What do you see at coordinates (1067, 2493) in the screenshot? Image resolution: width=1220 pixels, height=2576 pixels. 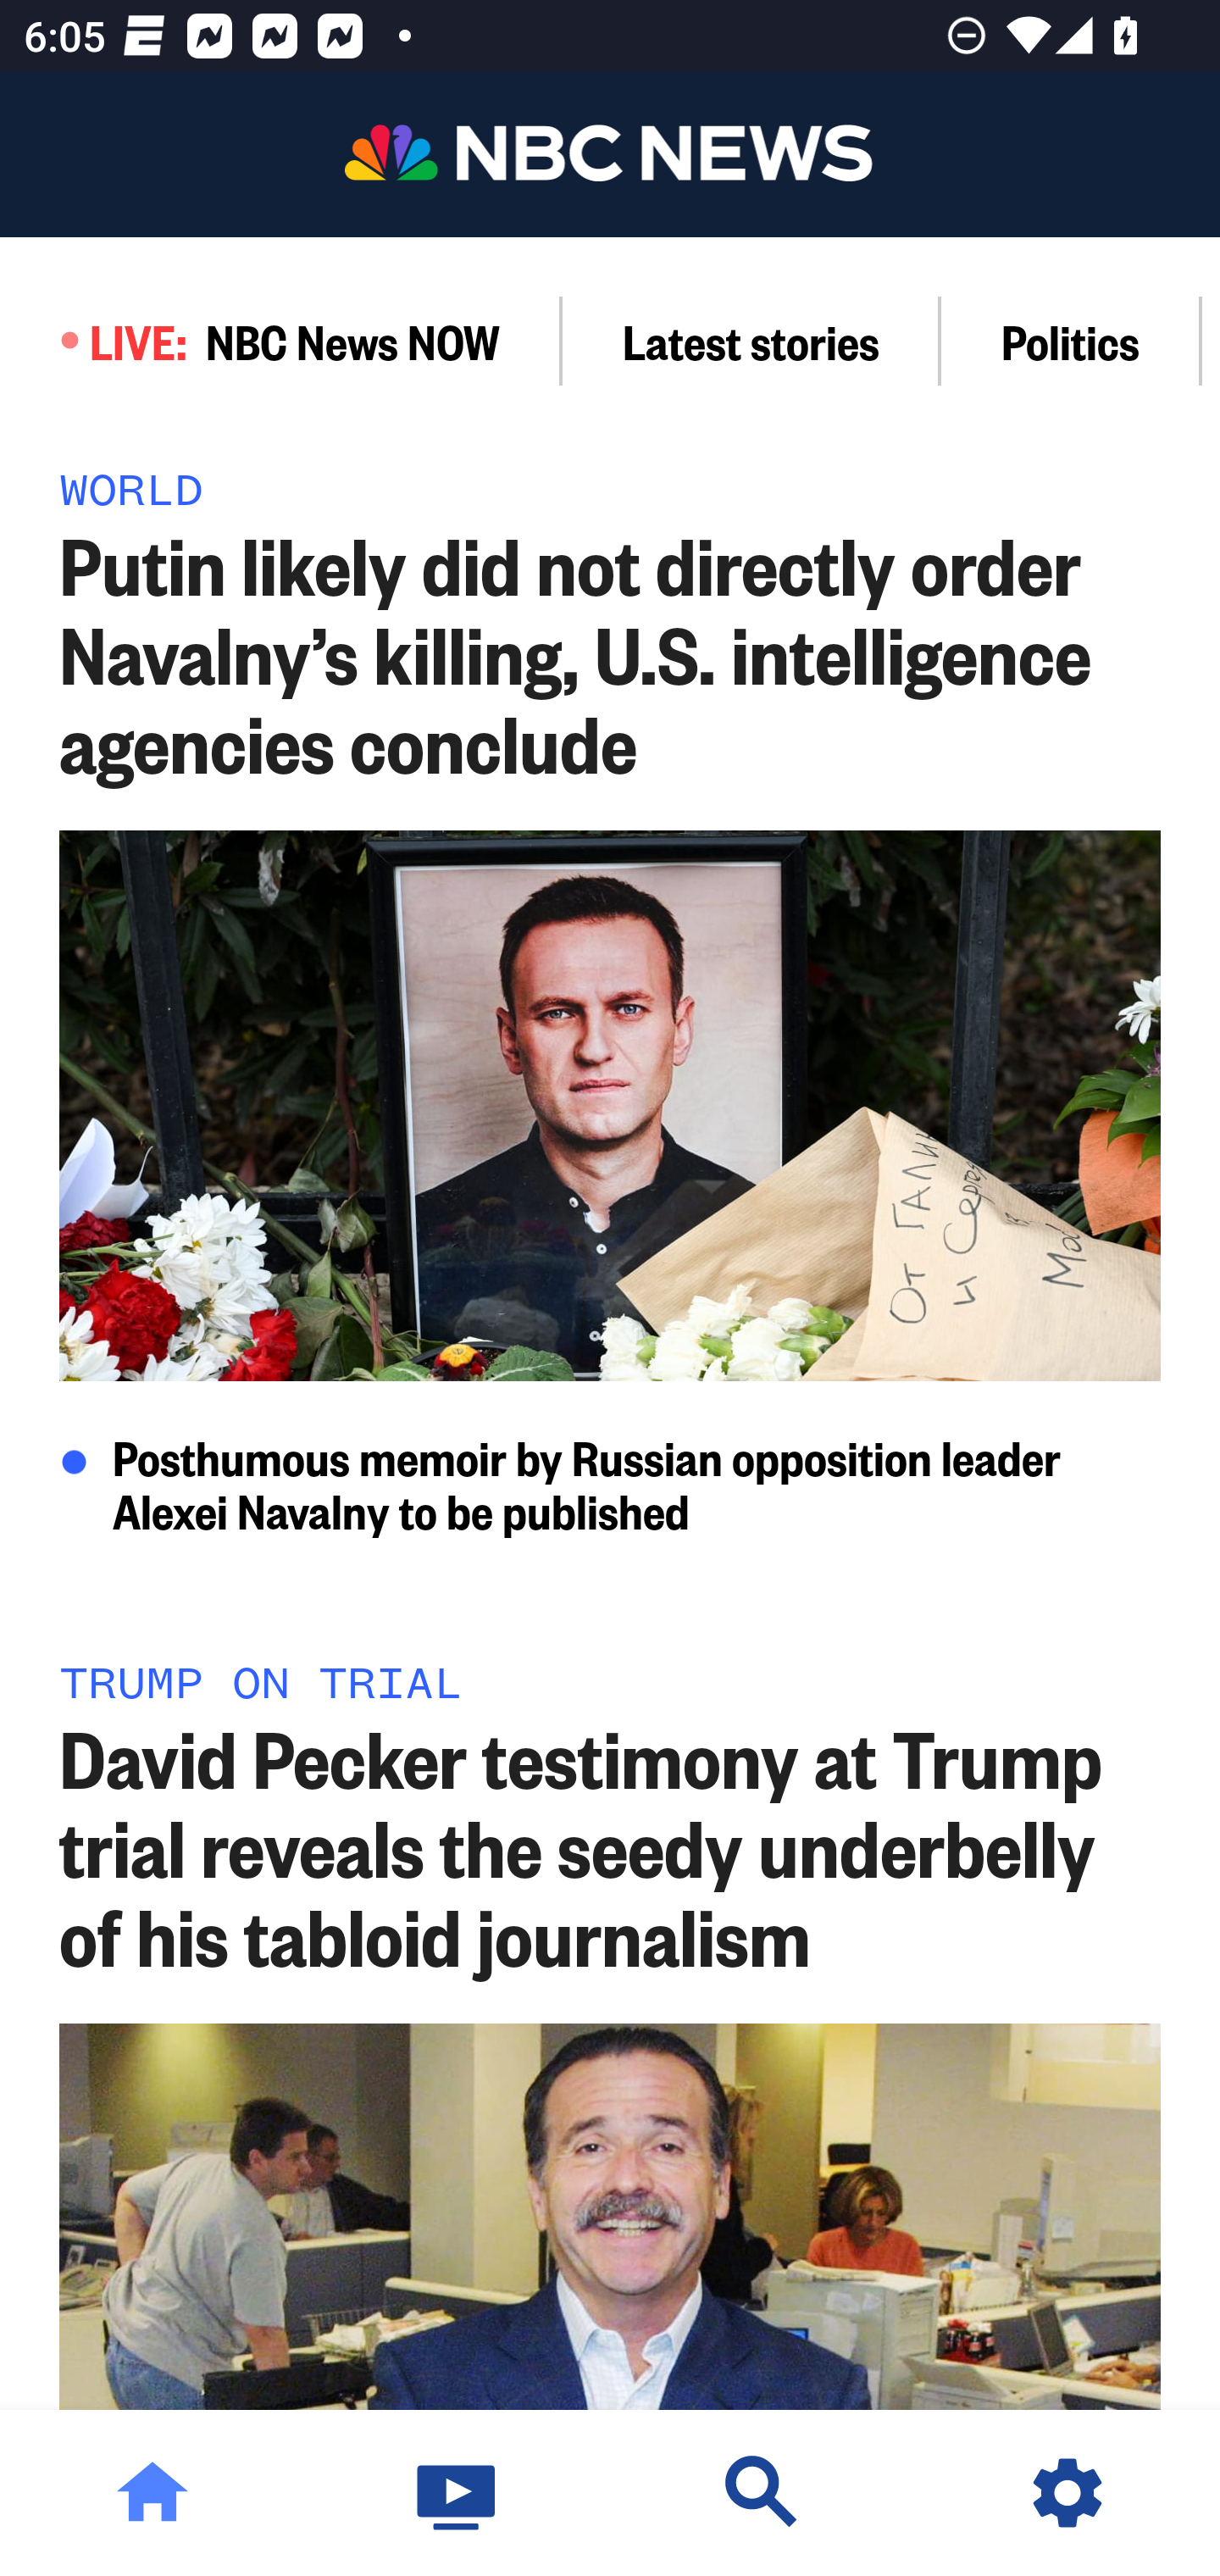 I see `Settings` at bounding box center [1067, 2493].